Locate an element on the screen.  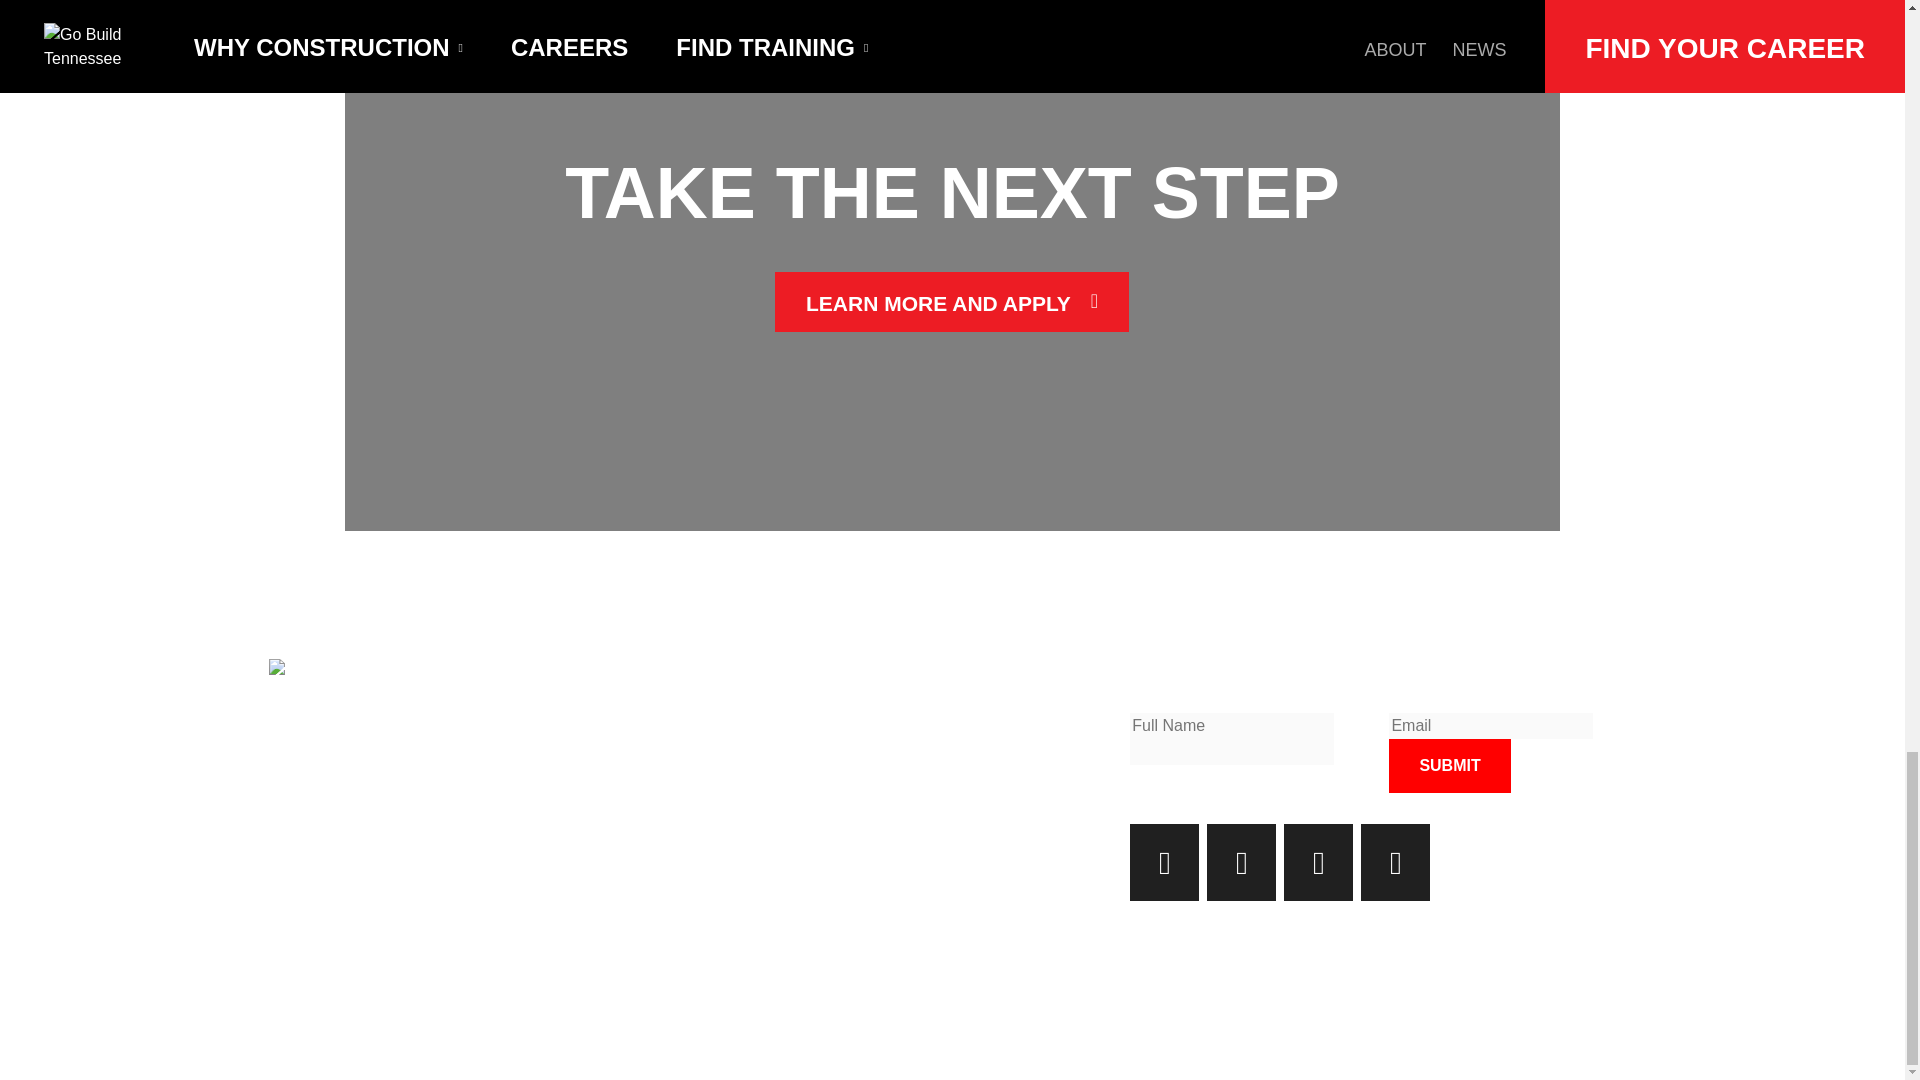
CAREER PATHWAYS TOOL is located at coordinates (925, 708).